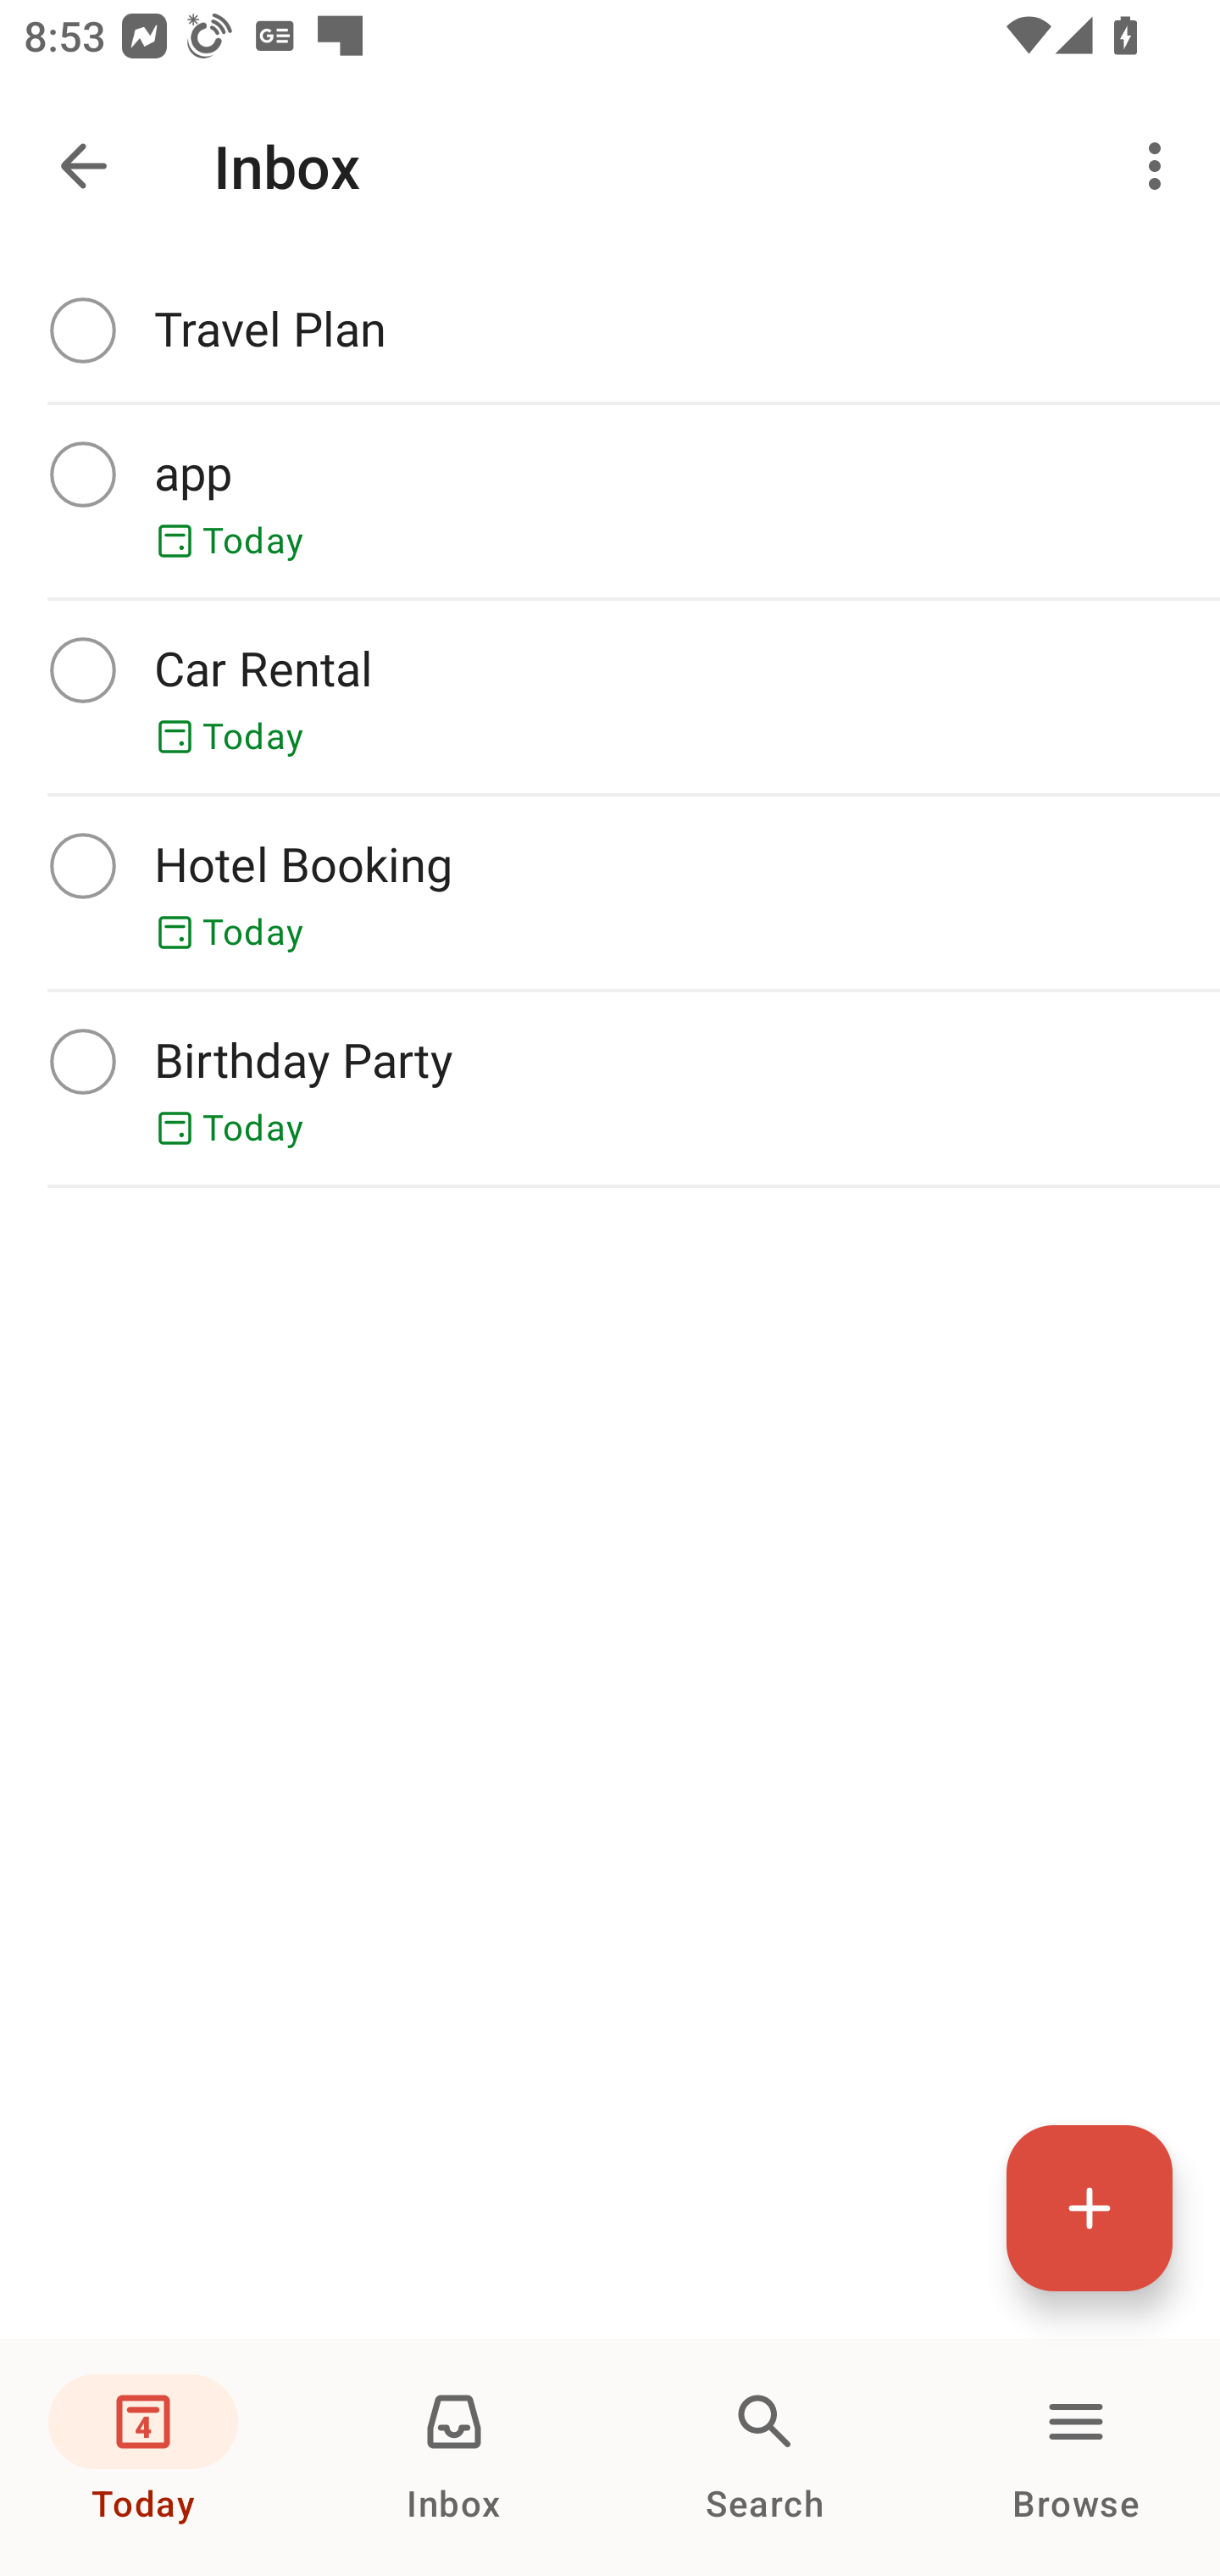 This screenshot has height=2576, width=1220. What do you see at coordinates (610, 501) in the screenshot?
I see `Complete app Today` at bounding box center [610, 501].